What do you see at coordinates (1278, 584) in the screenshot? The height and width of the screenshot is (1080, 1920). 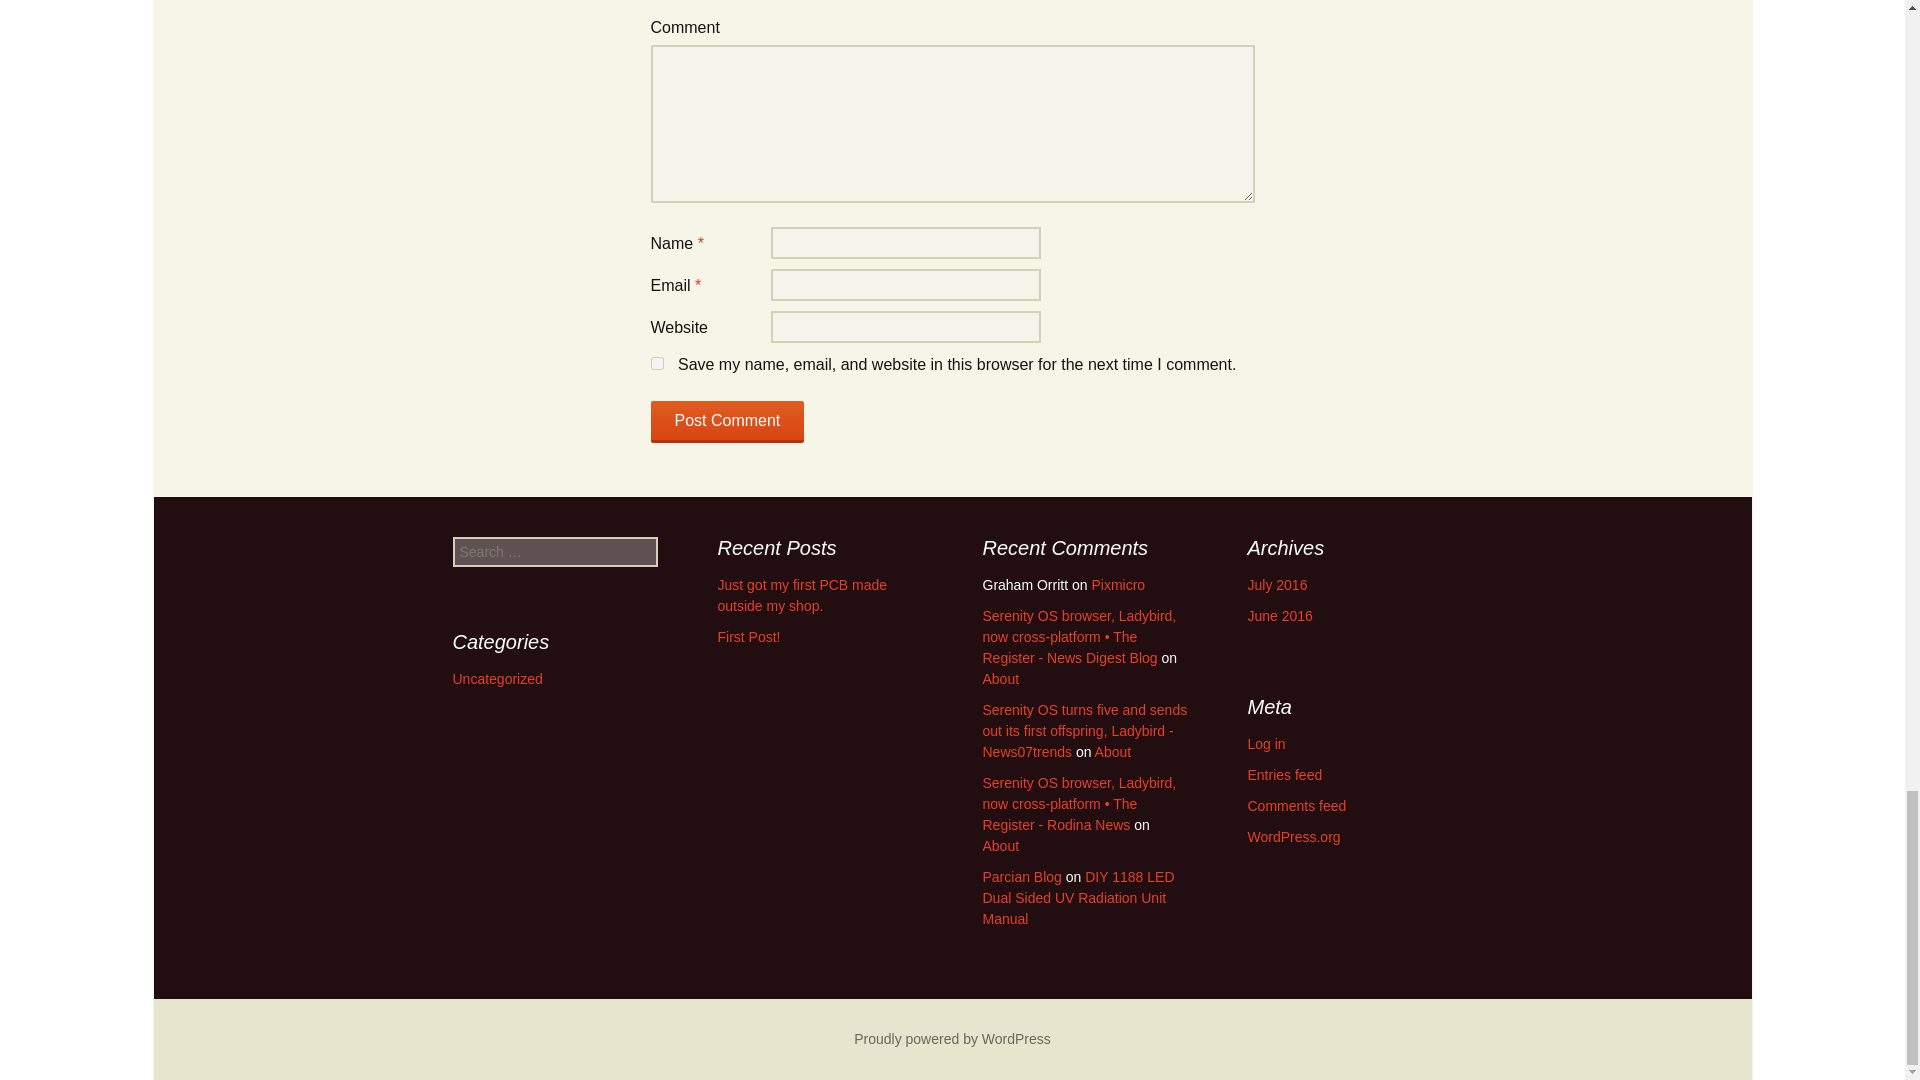 I see `July 2016` at bounding box center [1278, 584].